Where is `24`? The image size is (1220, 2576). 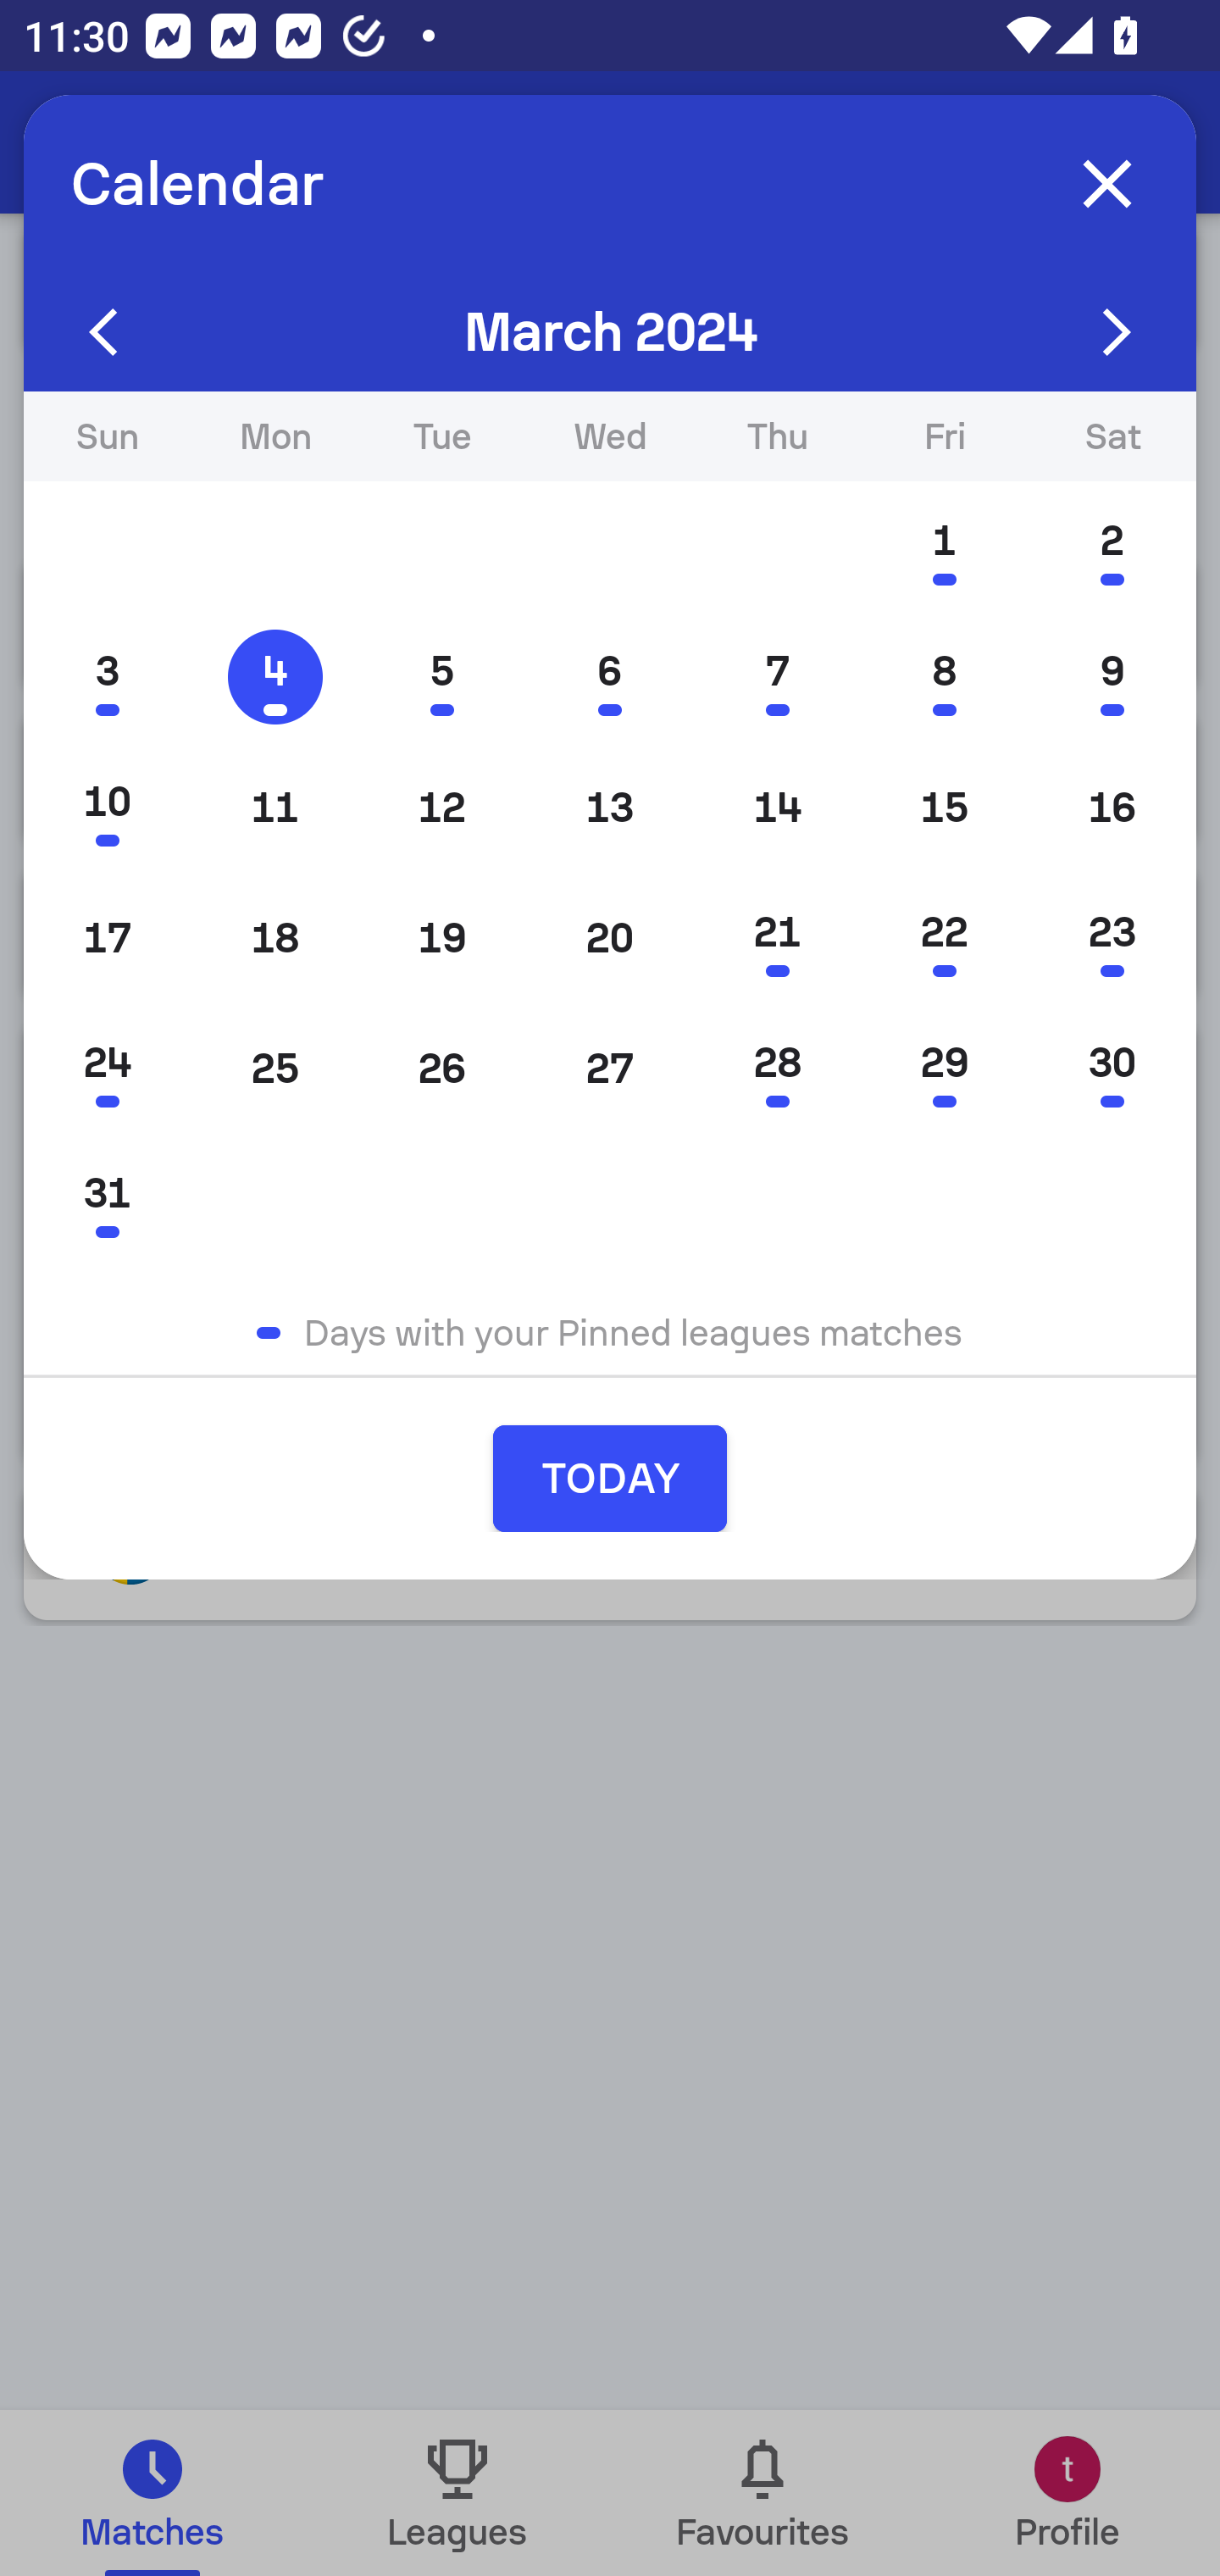
24 is located at coordinates (107, 1068).